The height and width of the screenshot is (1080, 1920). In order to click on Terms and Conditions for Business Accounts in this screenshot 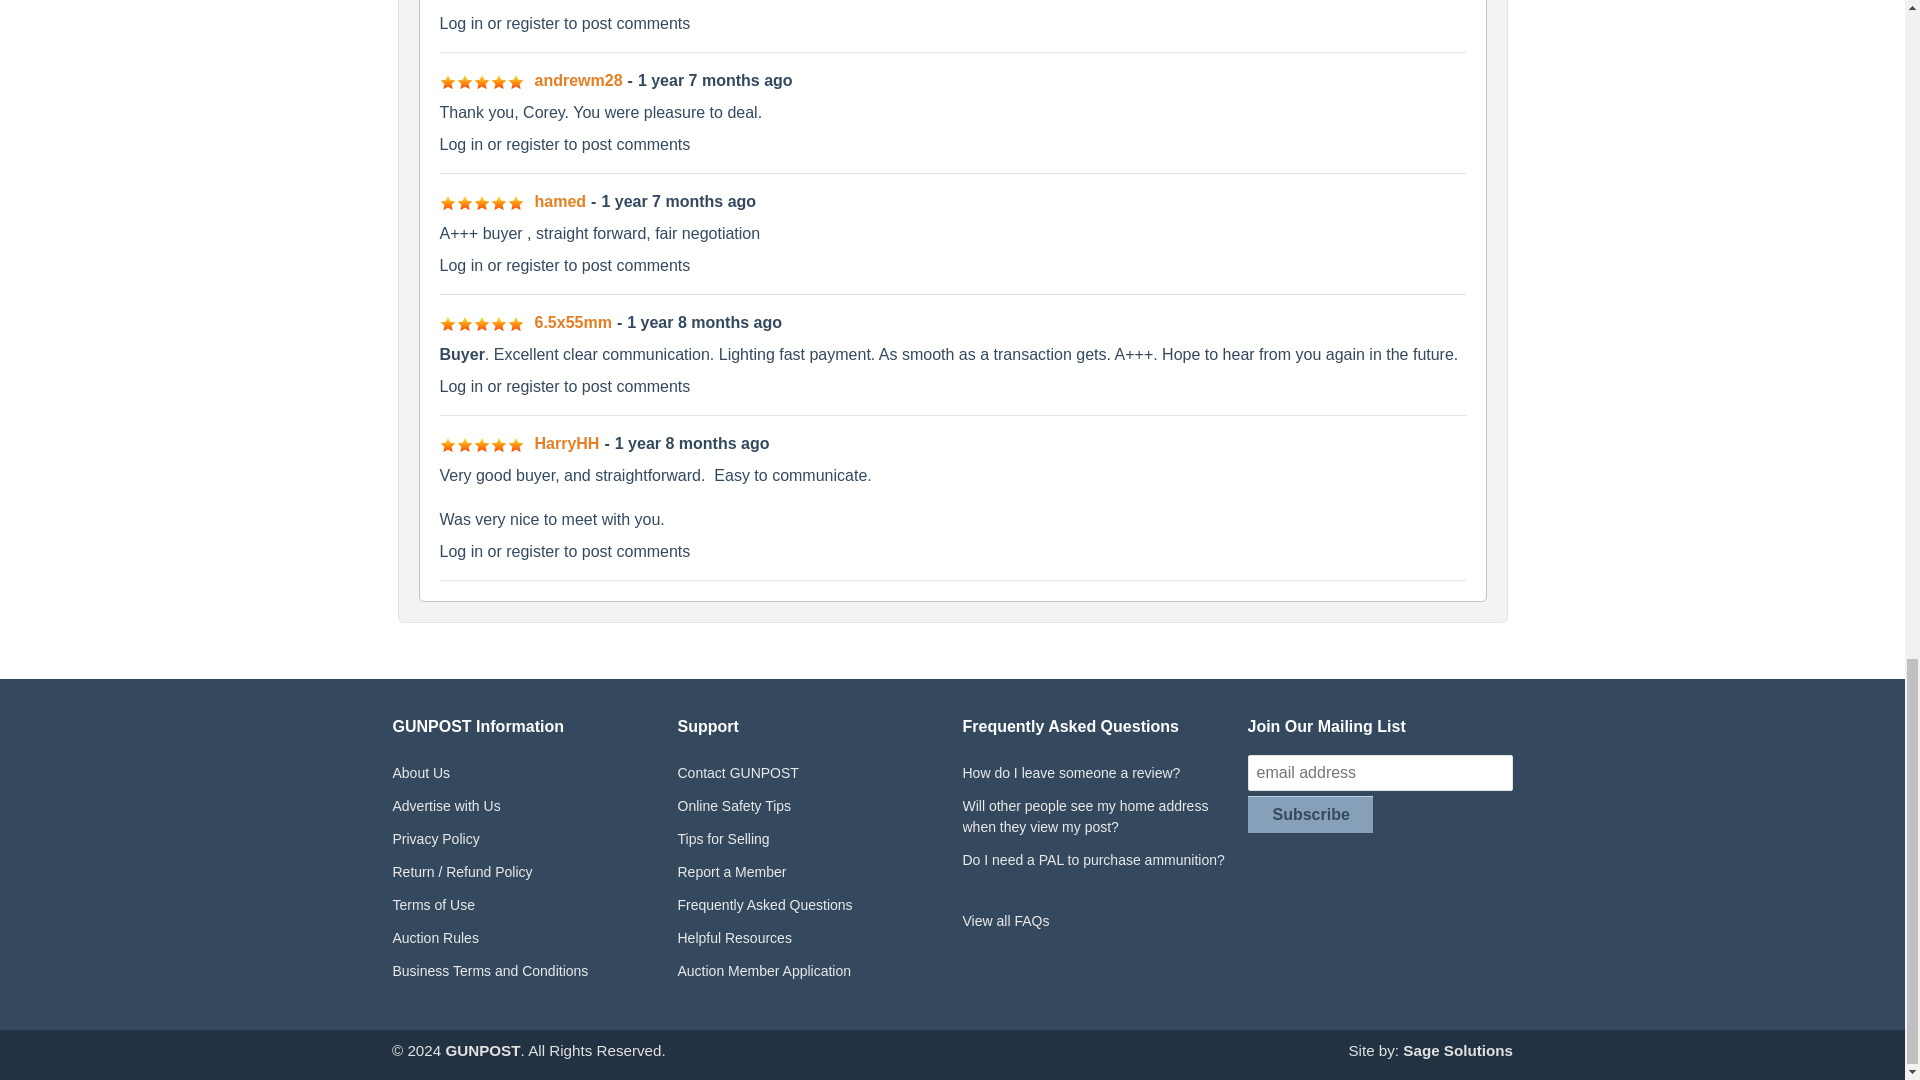, I will do `click(524, 971)`.